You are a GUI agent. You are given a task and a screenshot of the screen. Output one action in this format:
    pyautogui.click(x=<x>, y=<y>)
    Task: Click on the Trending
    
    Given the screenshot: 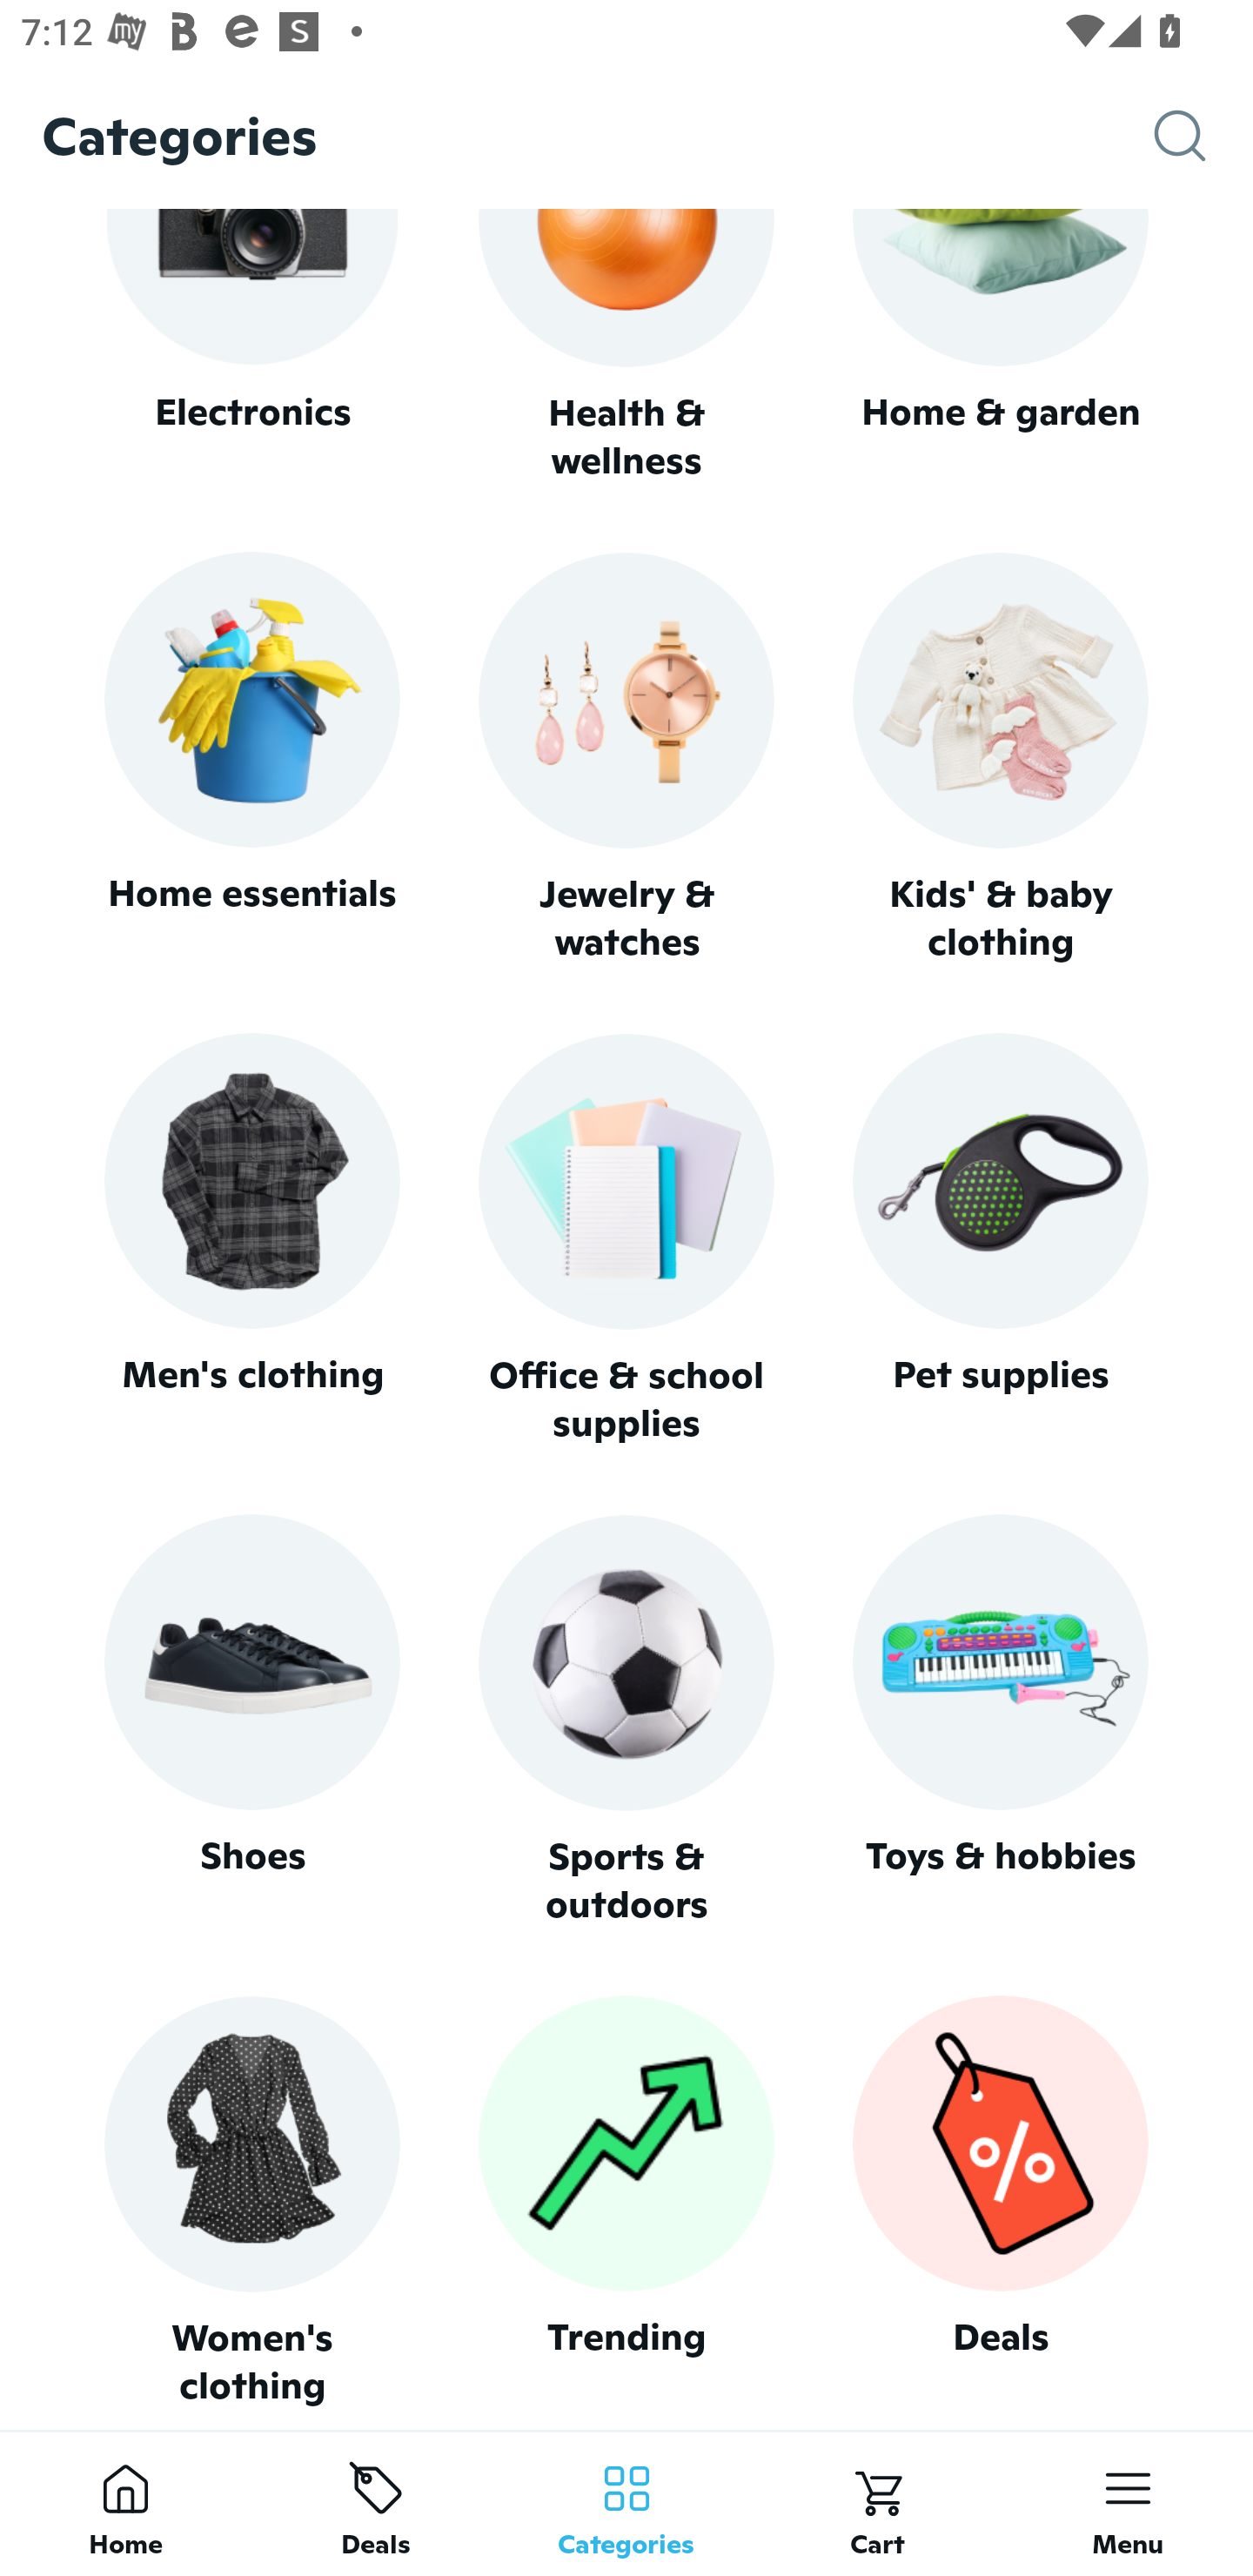 What is the action you would take?
    pyautogui.click(x=626, y=2202)
    